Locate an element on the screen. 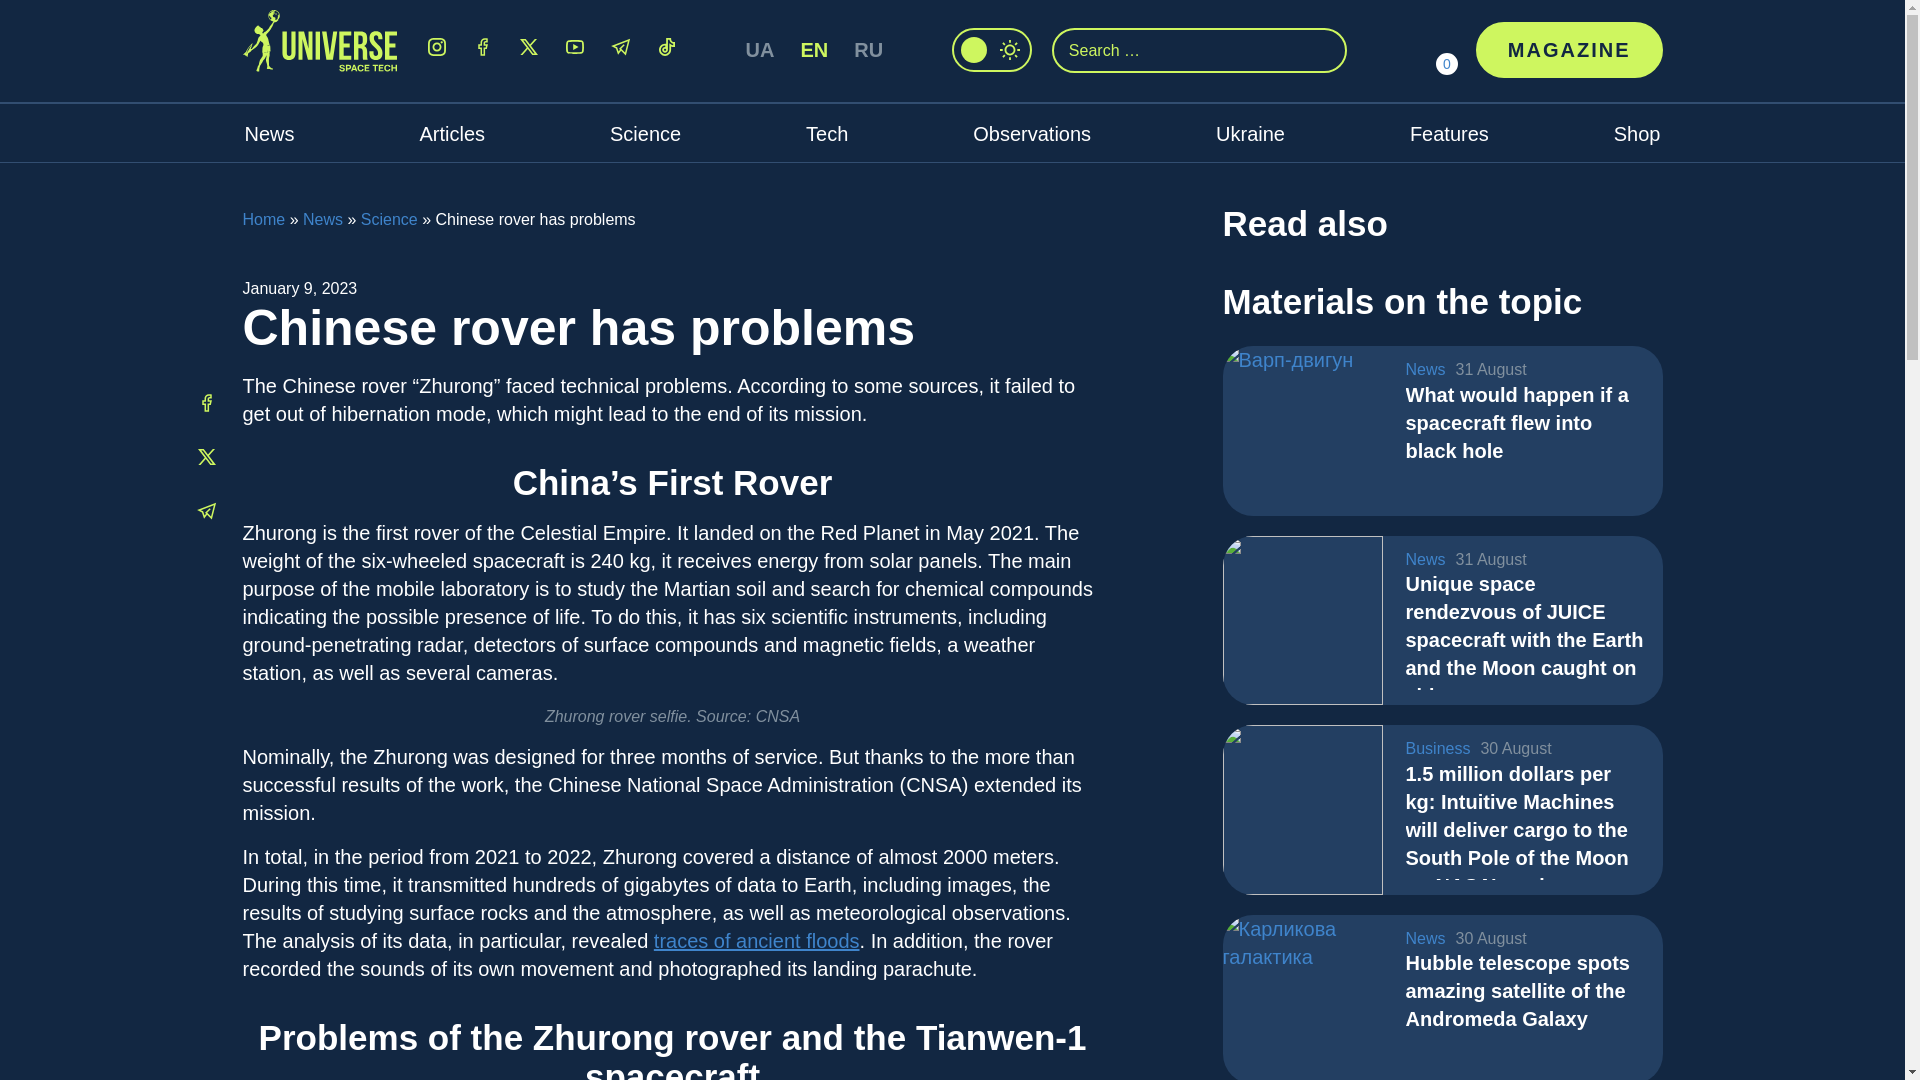 This screenshot has width=1920, height=1080. News is located at coordinates (268, 134).